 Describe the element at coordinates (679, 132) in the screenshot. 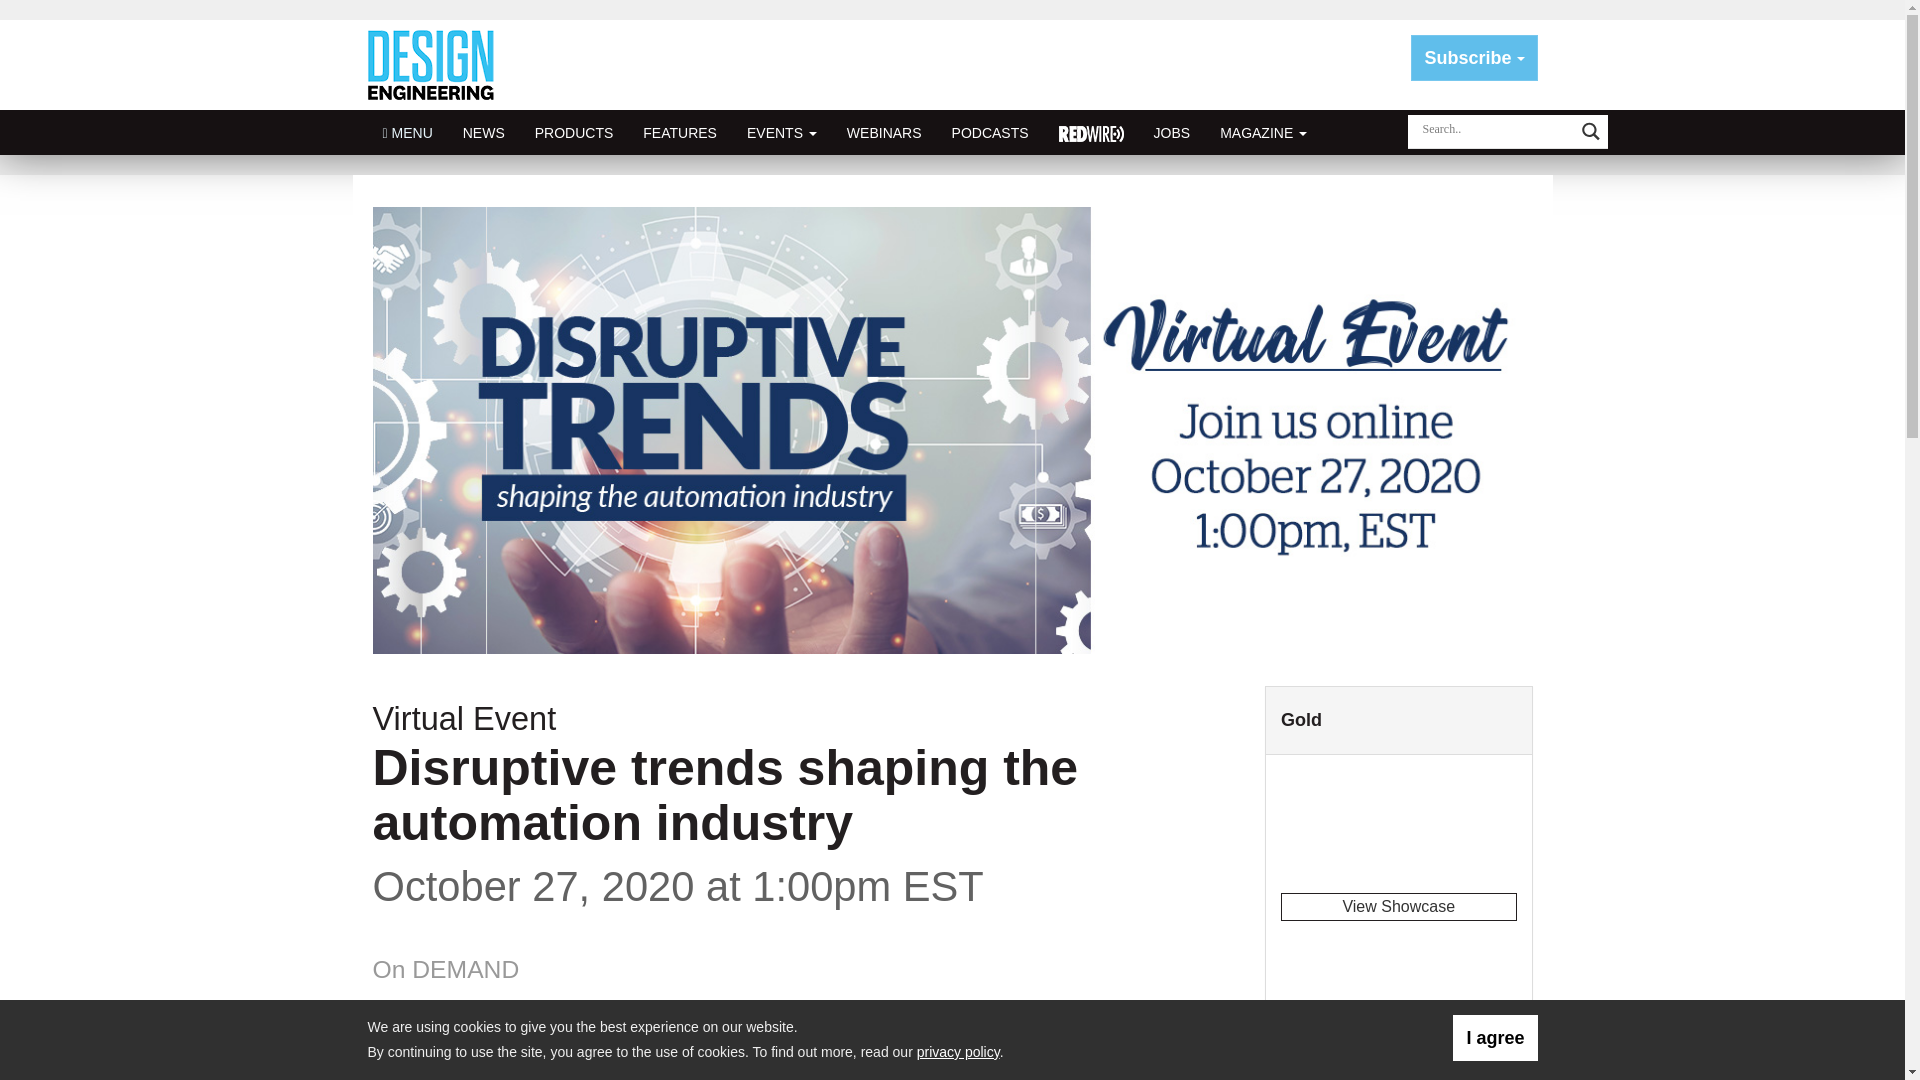

I see `FEATURES` at that location.